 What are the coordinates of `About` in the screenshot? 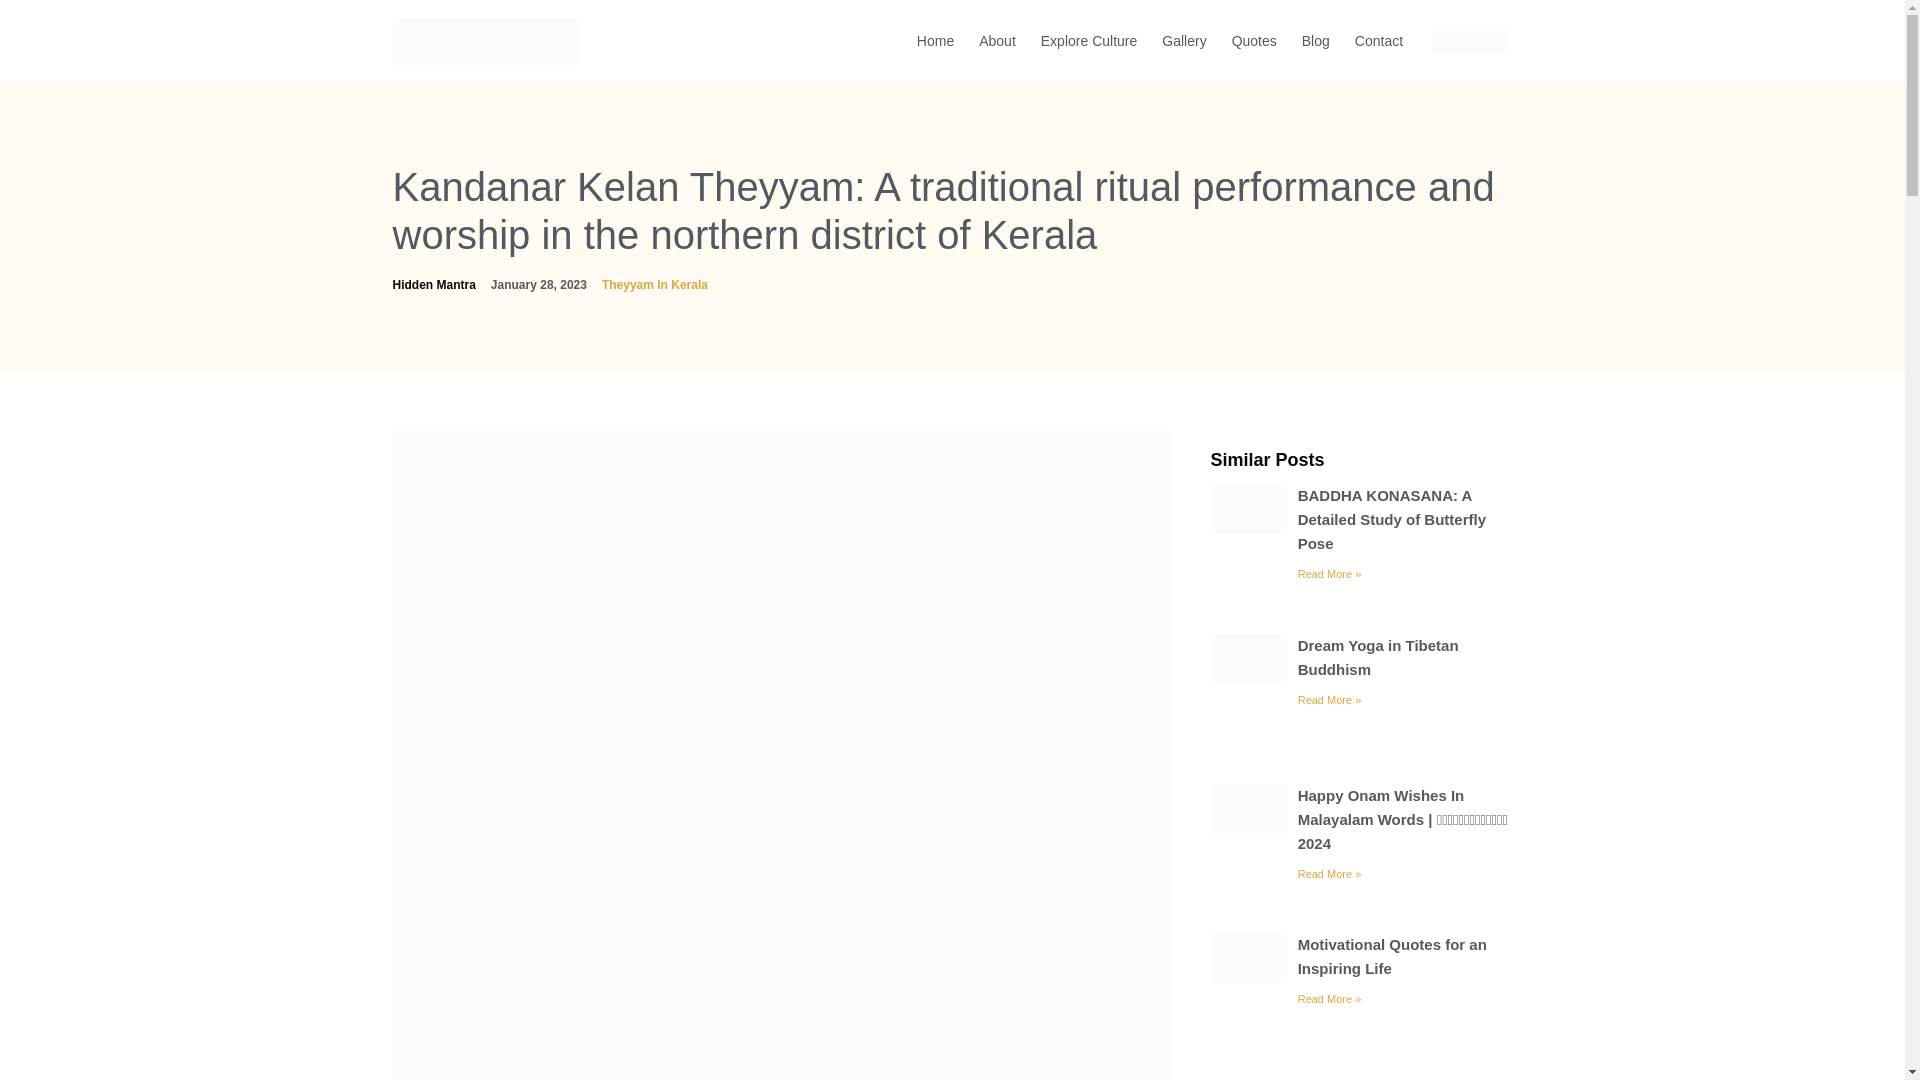 It's located at (997, 40).